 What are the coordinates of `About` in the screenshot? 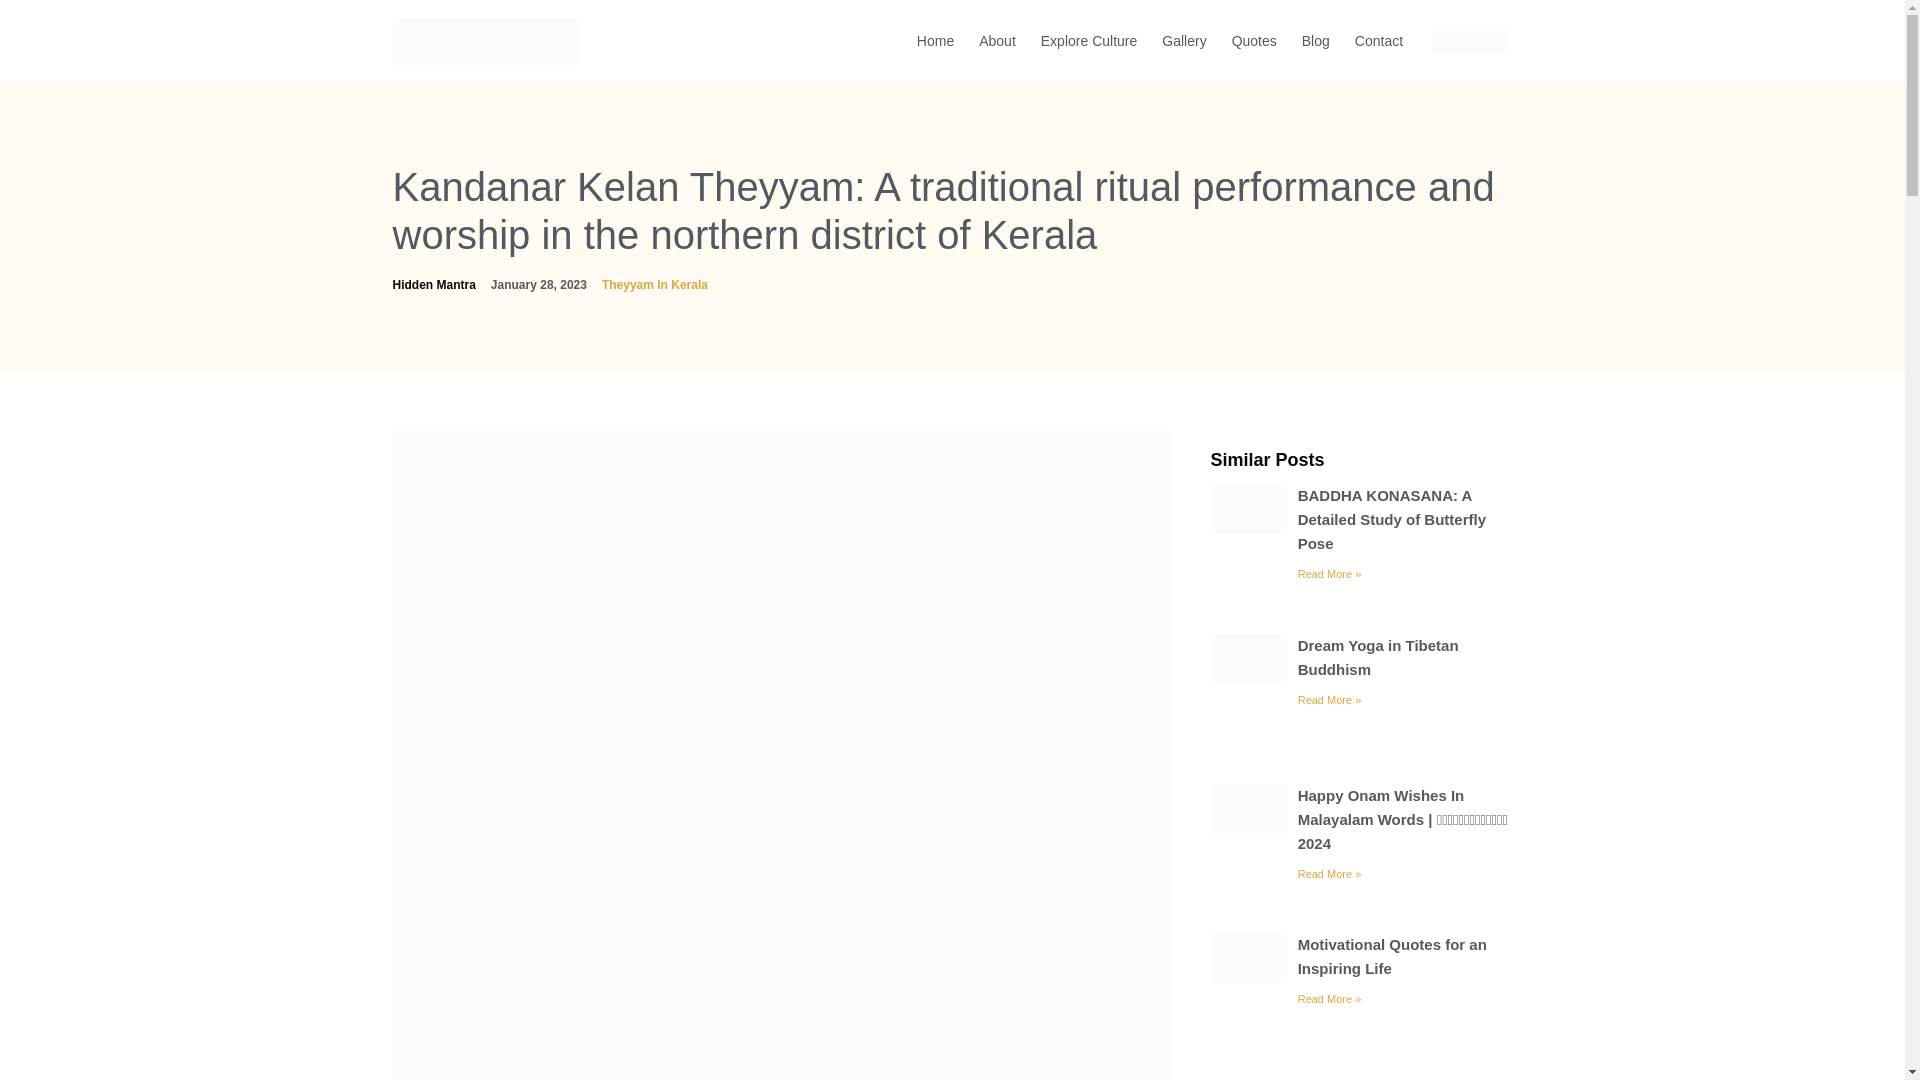 It's located at (997, 40).